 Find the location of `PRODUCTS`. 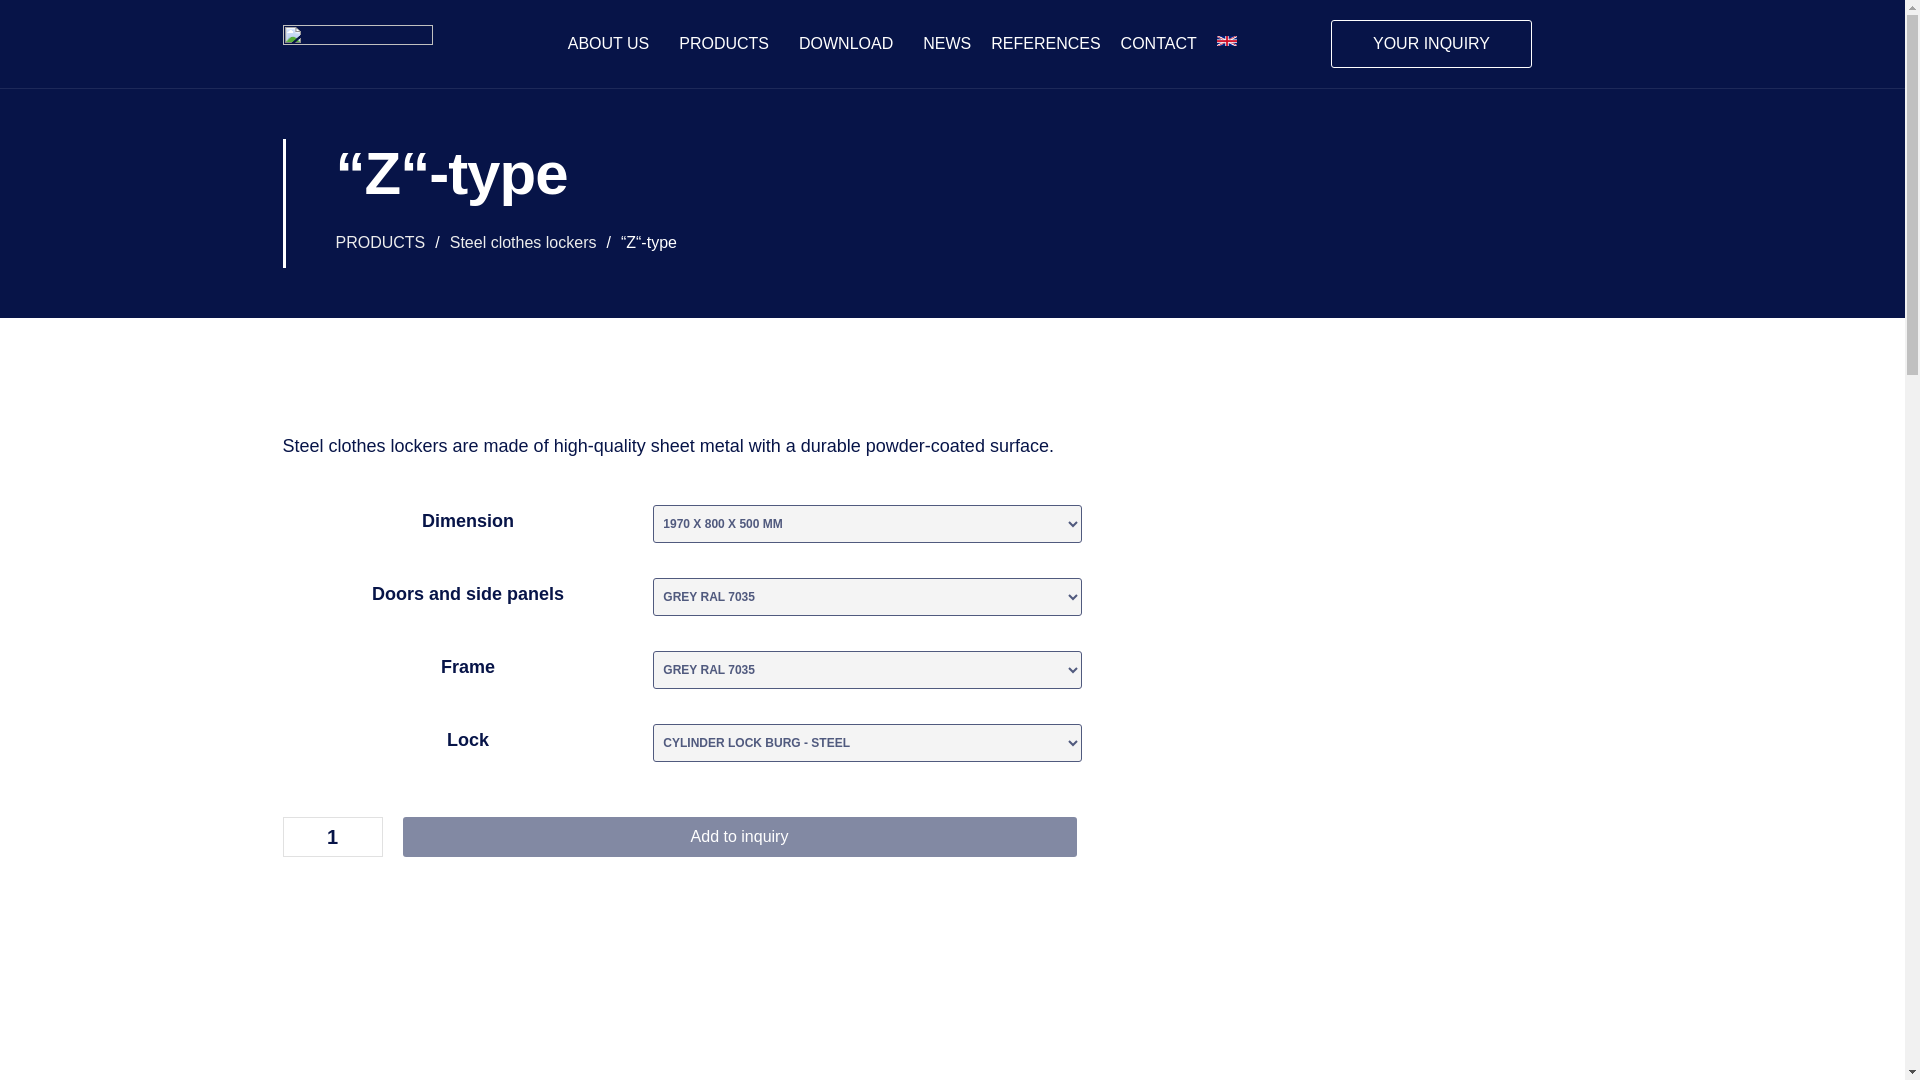

PRODUCTS is located at coordinates (729, 43).